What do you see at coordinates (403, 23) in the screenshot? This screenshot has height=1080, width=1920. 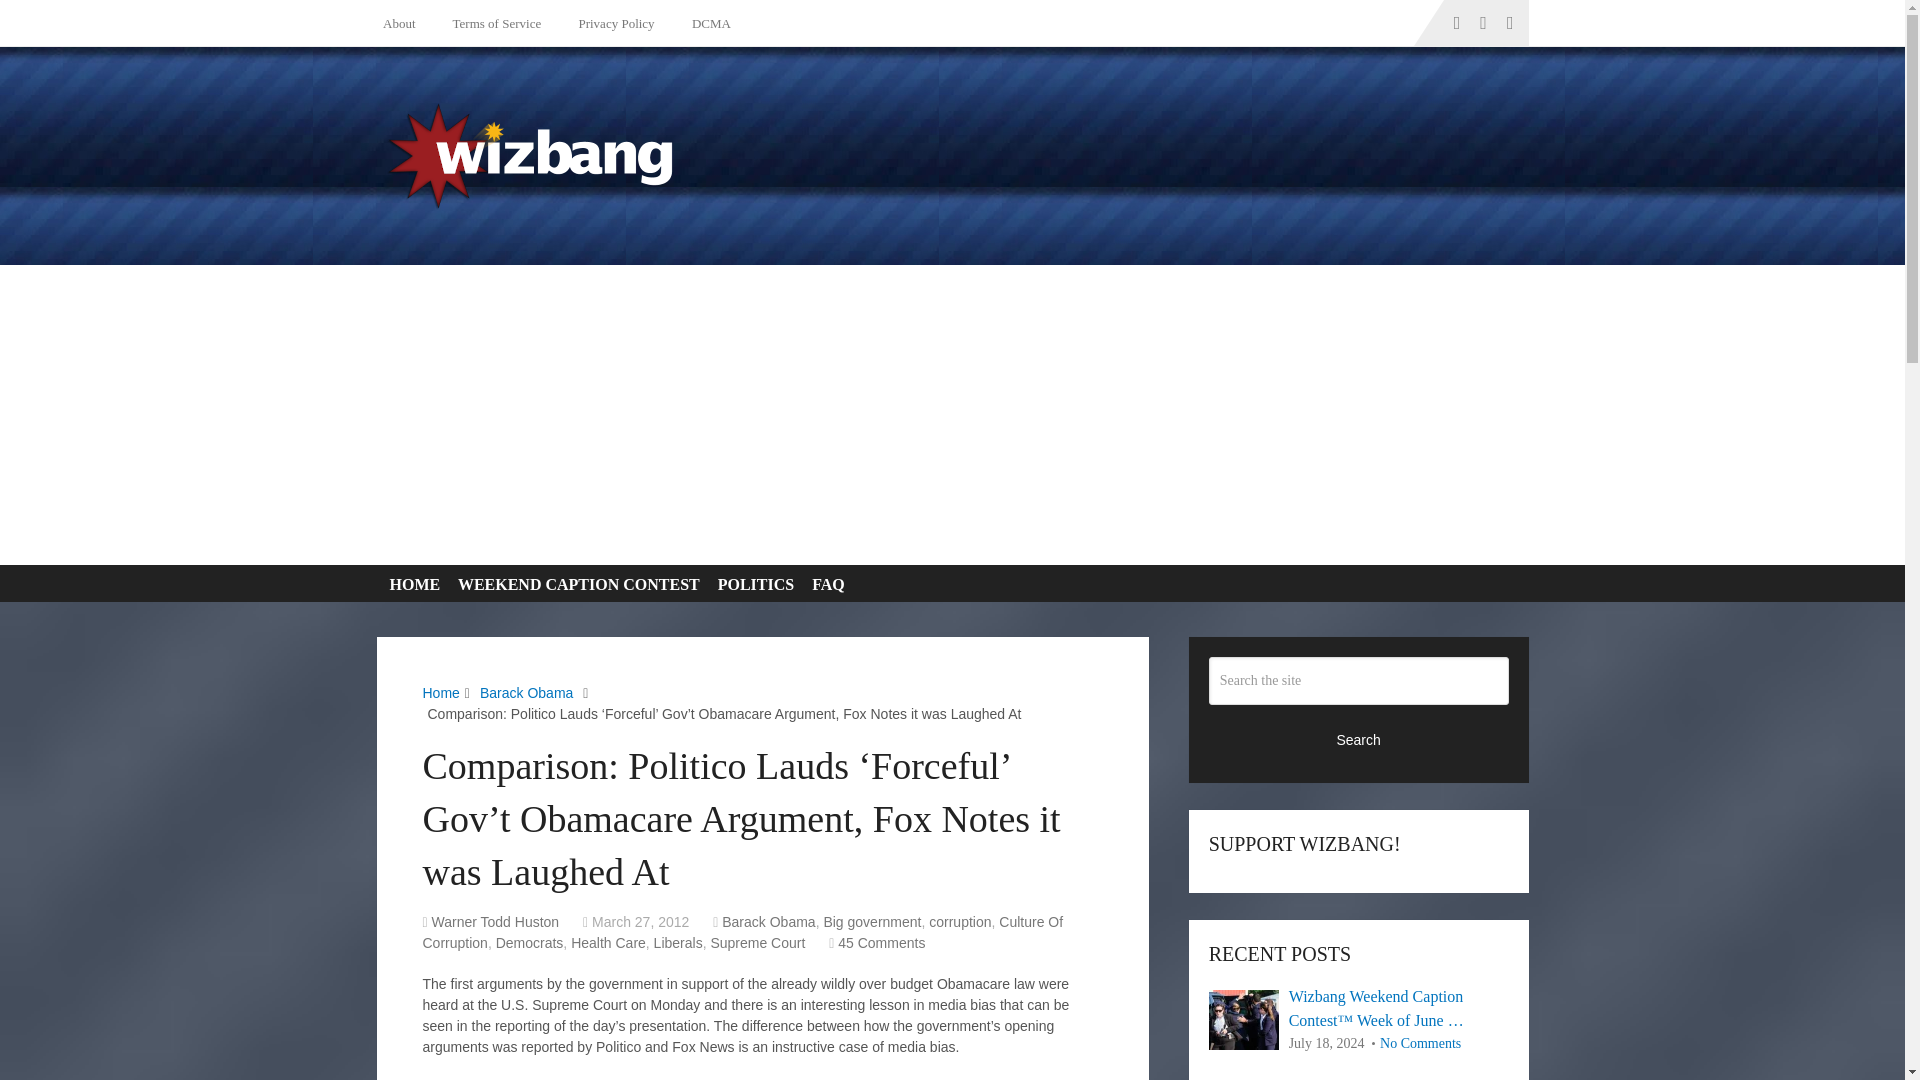 I see `About` at bounding box center [403, 23].